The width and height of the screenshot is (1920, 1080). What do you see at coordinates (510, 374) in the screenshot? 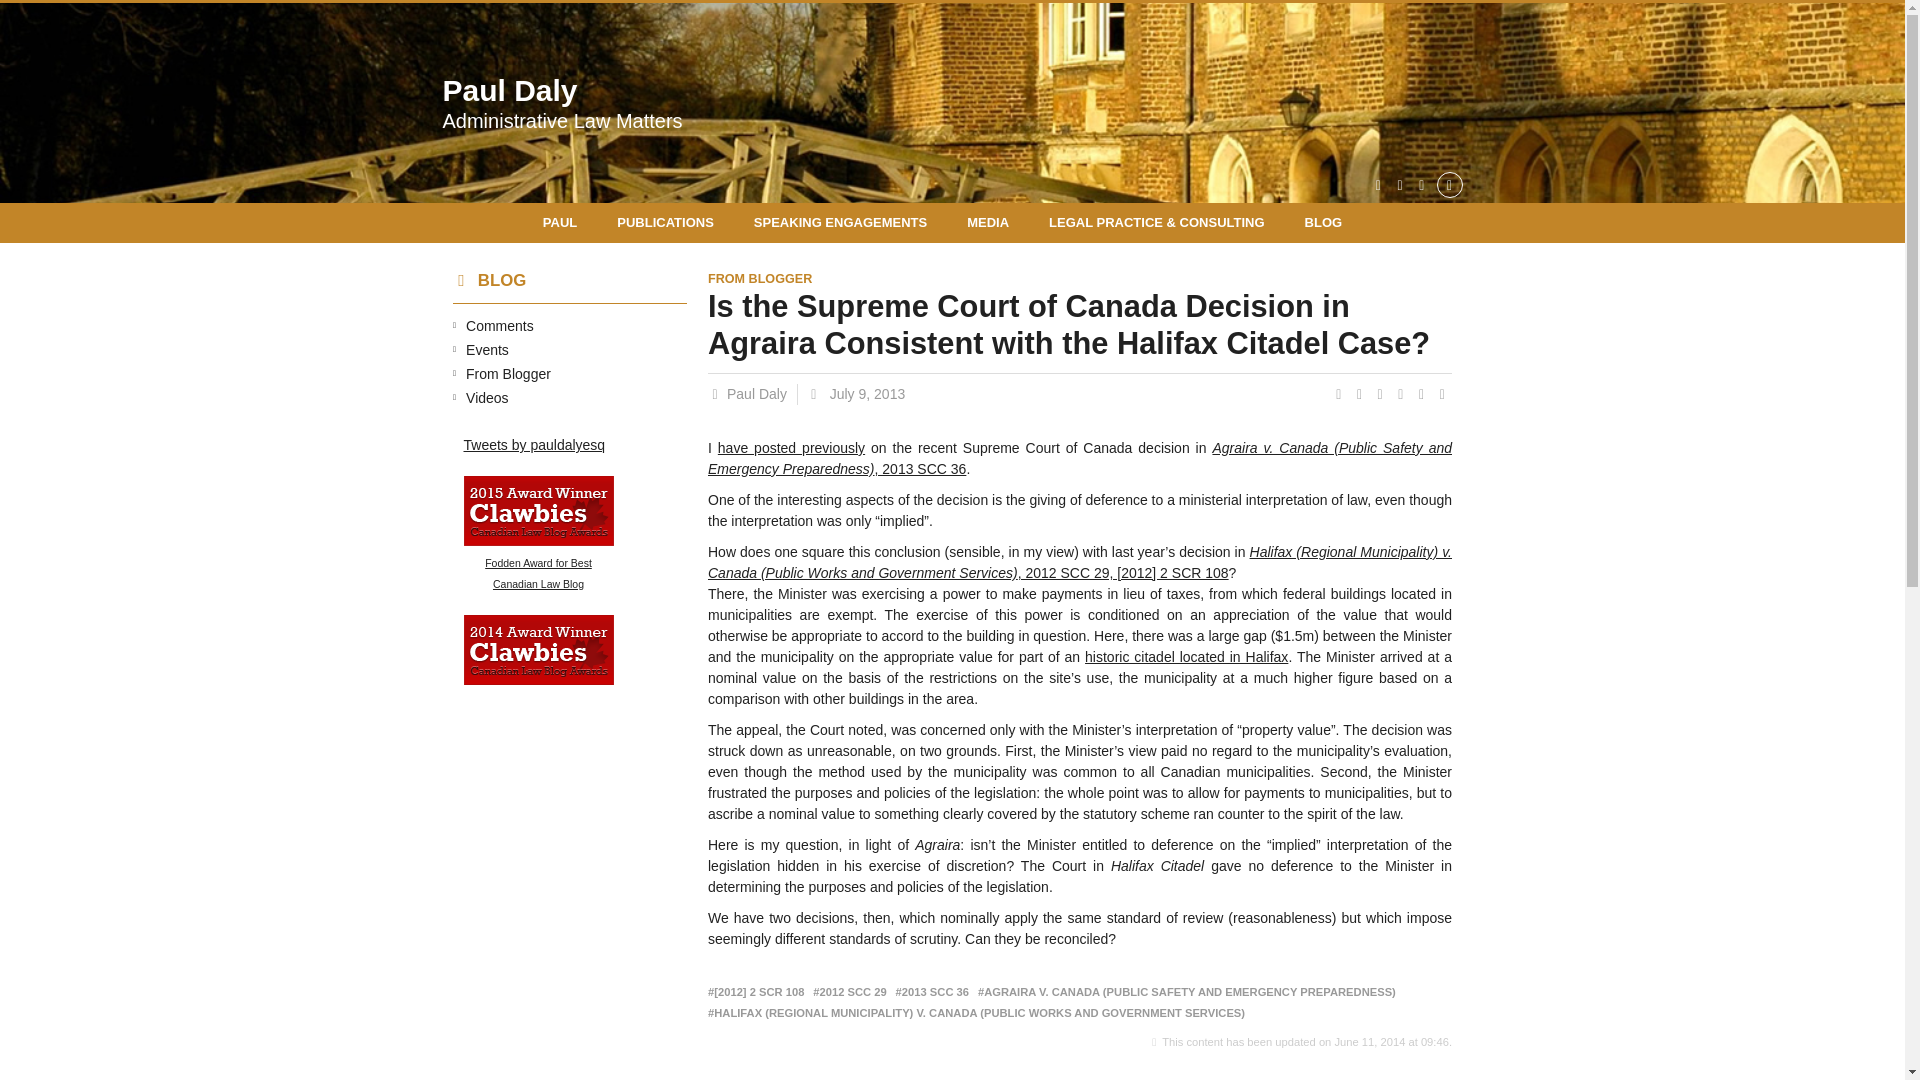
I see `Par` at bounding box center [510, 374].